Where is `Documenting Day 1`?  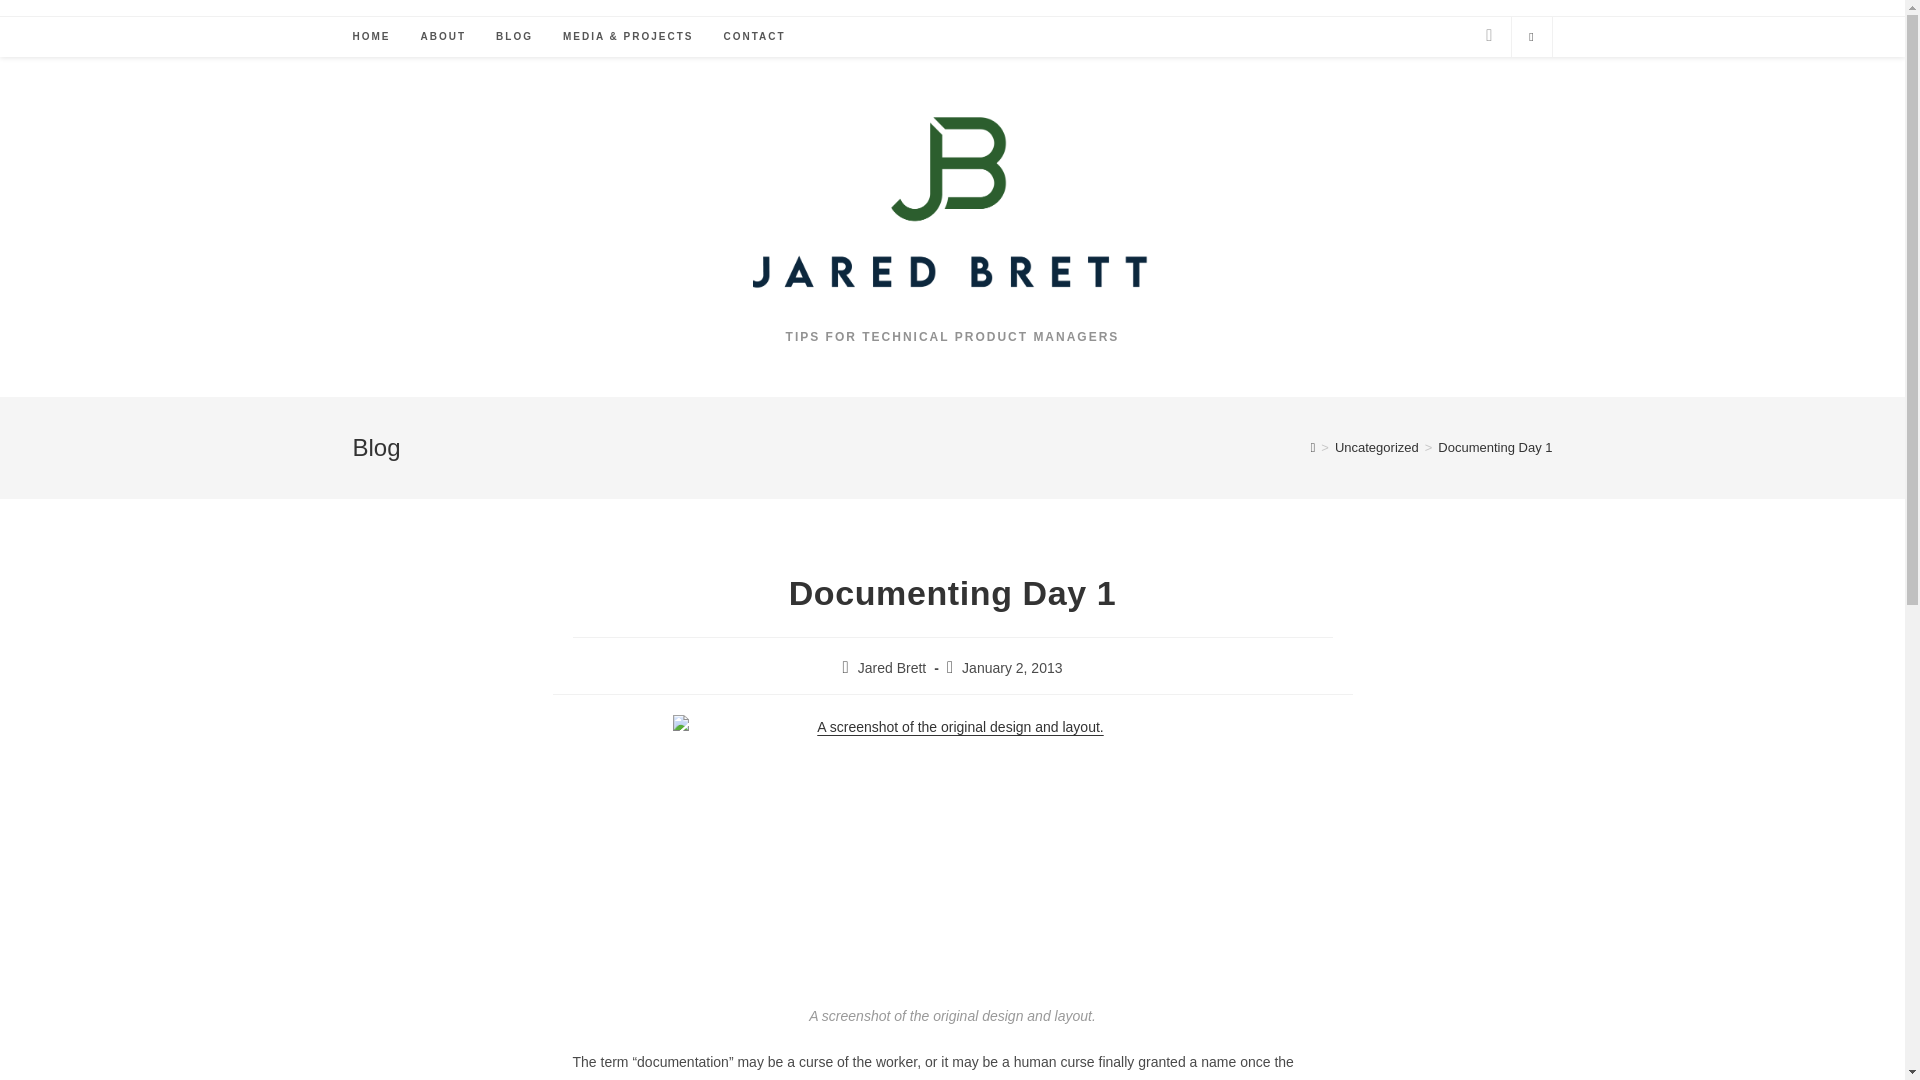
Documenting Day 1 is located at coordinates (1494, 446).